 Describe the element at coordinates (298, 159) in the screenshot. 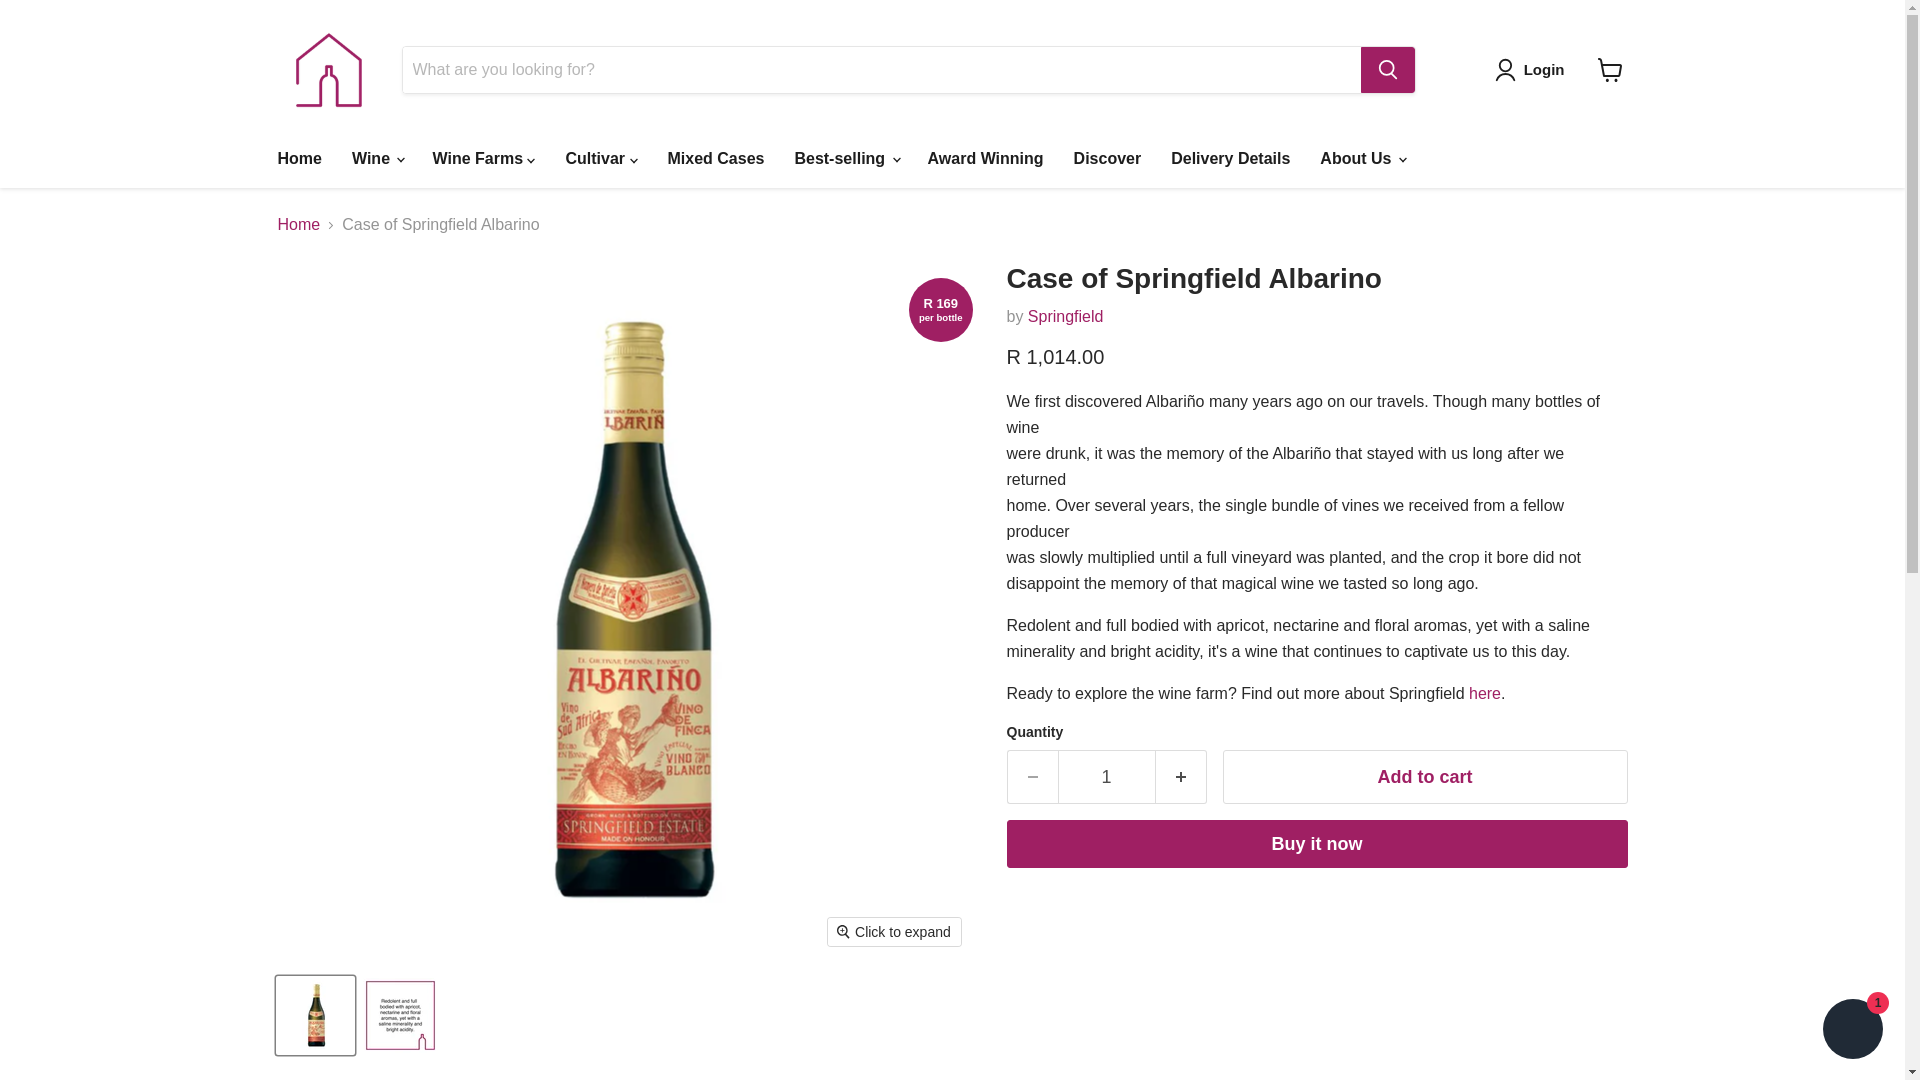

I see `Home` at that location.